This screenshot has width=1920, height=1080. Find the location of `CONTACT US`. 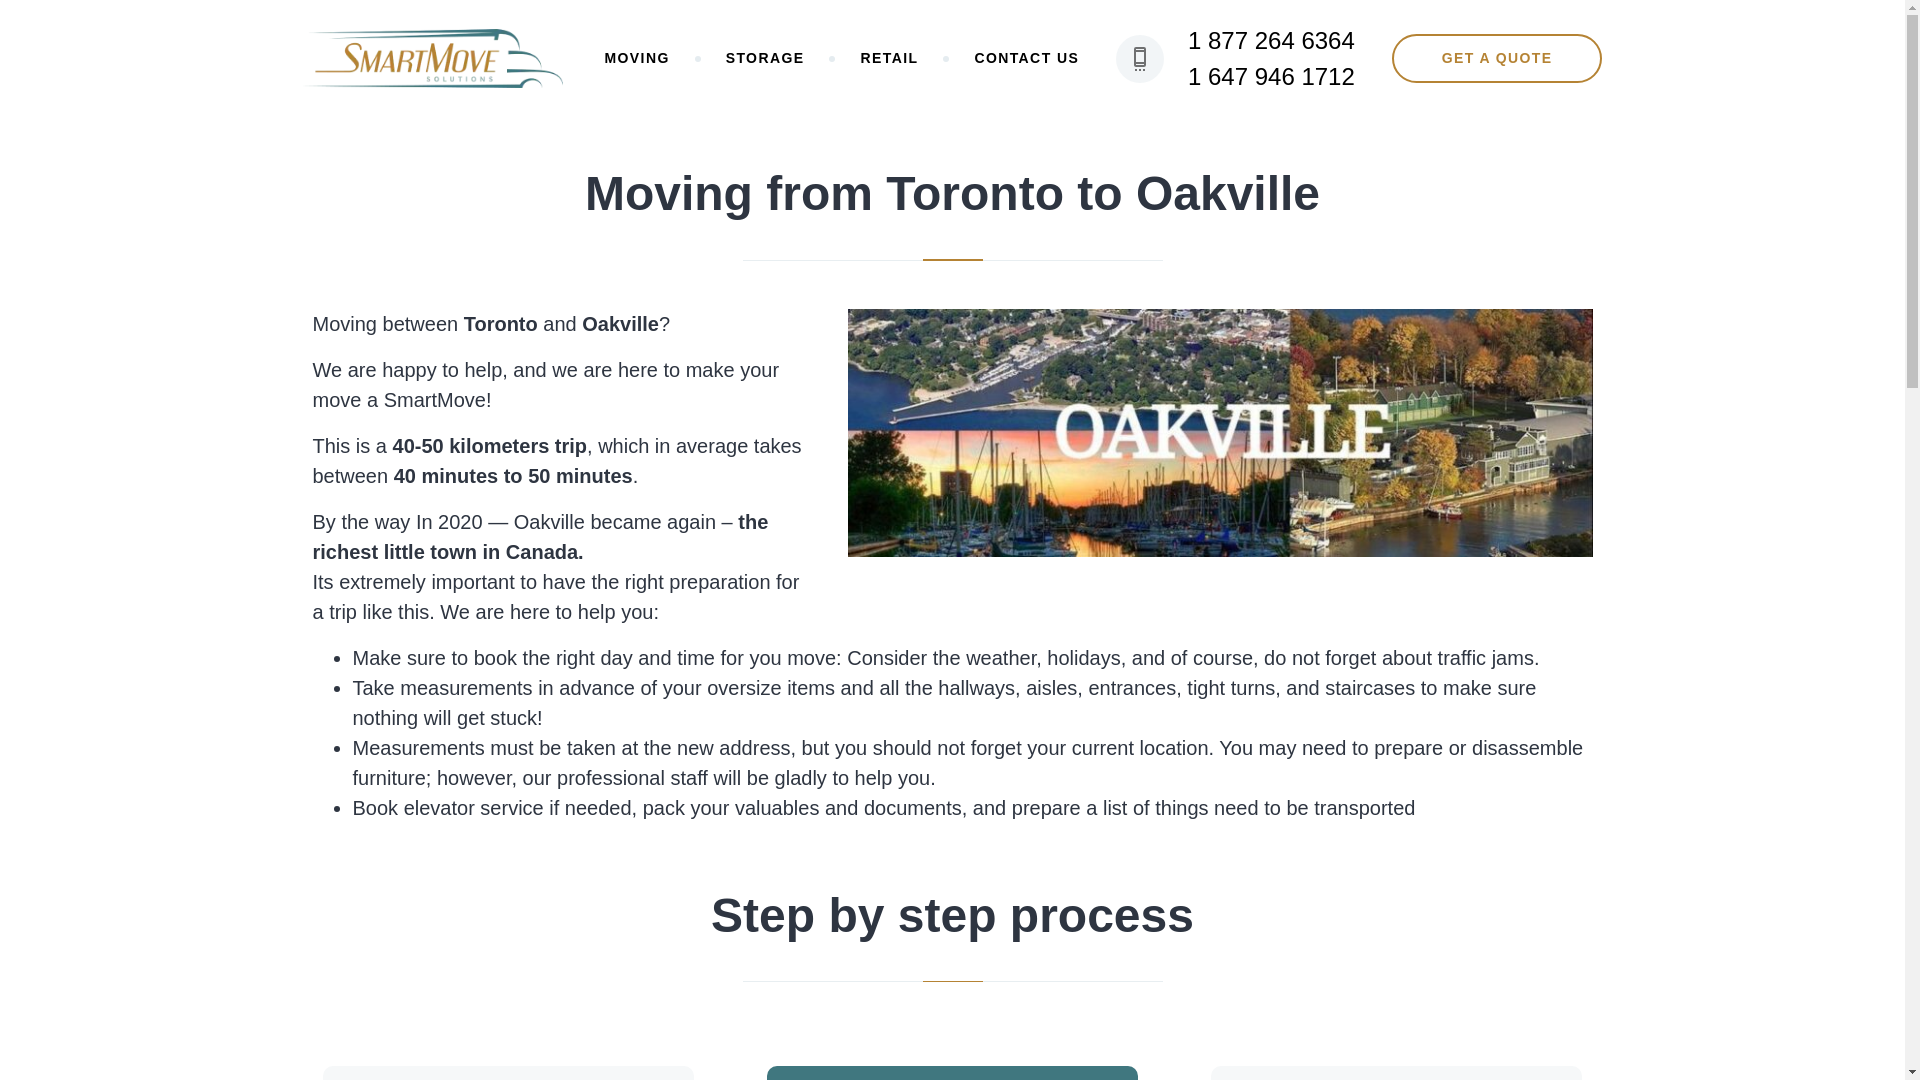

CONTACT US is located at coordinates (1026, 58).